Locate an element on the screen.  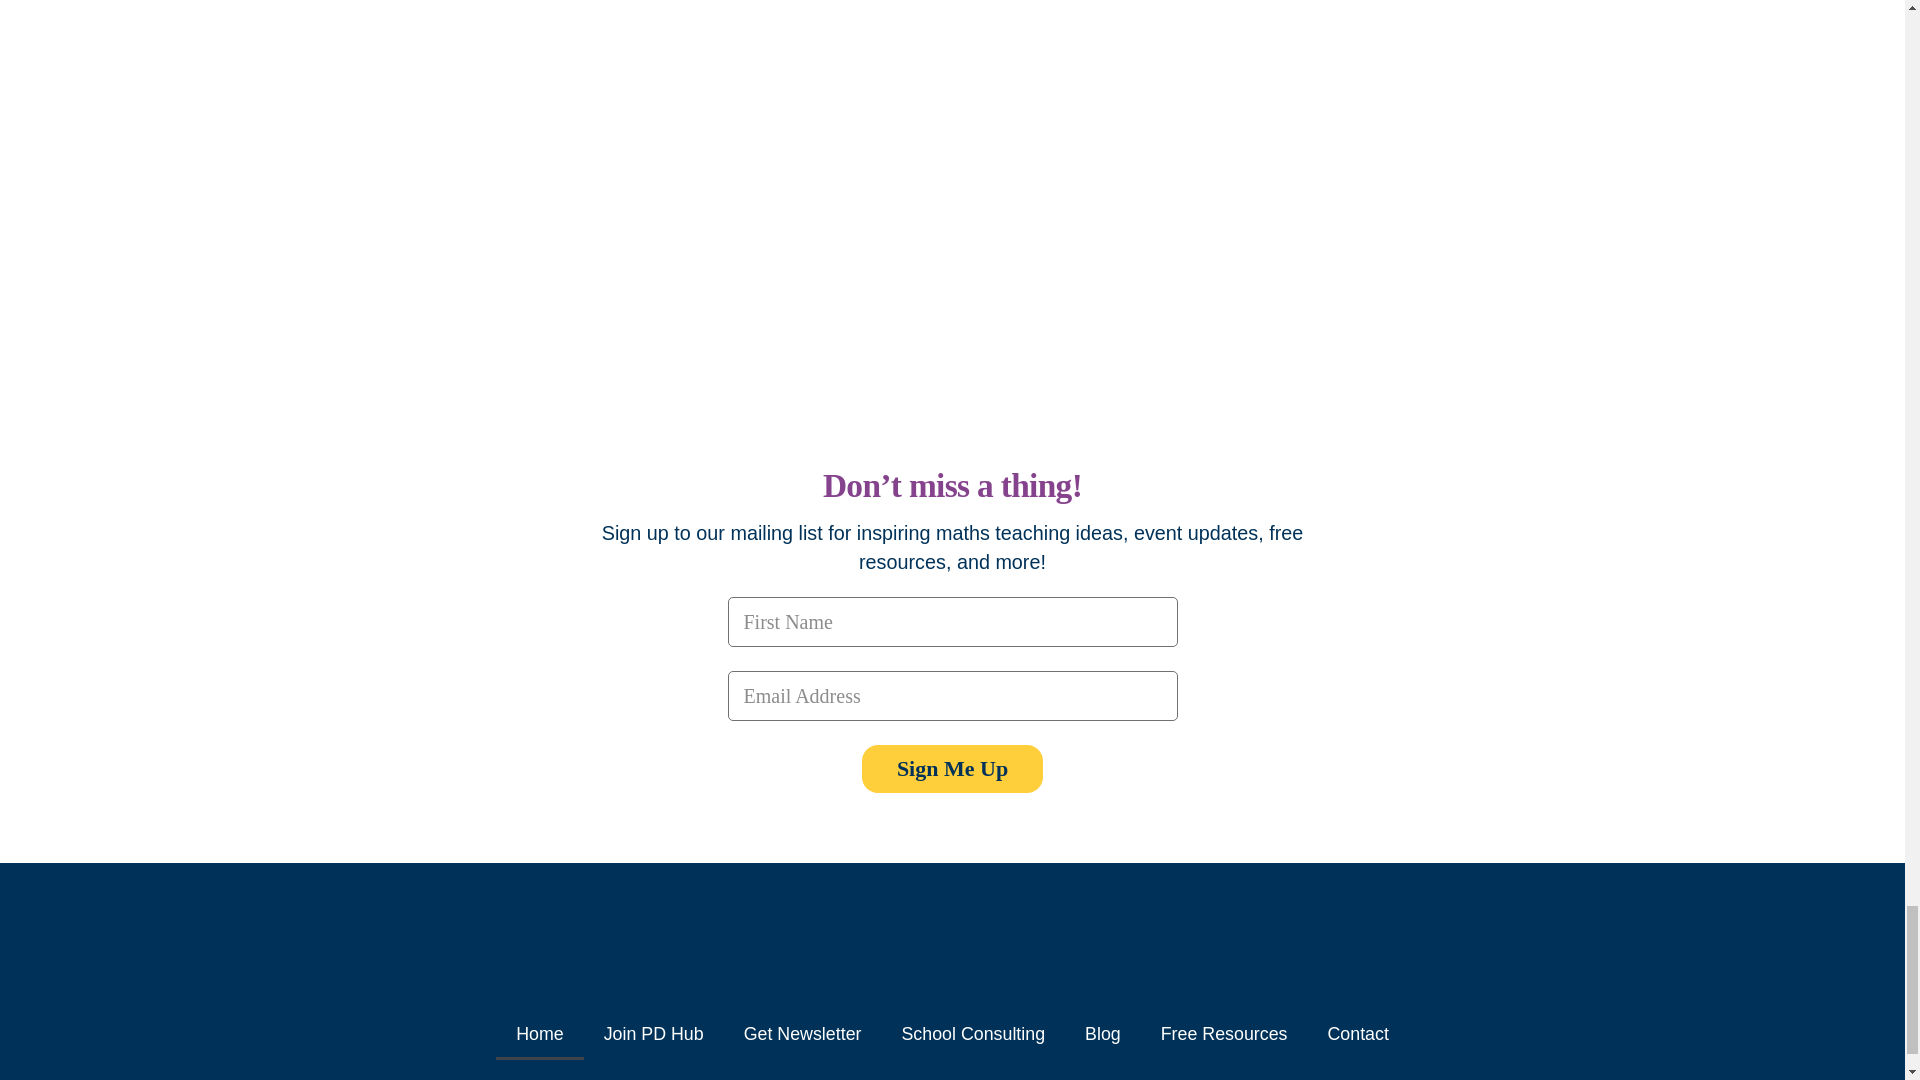
Free Resources is located at coordinates (1224, 1034).